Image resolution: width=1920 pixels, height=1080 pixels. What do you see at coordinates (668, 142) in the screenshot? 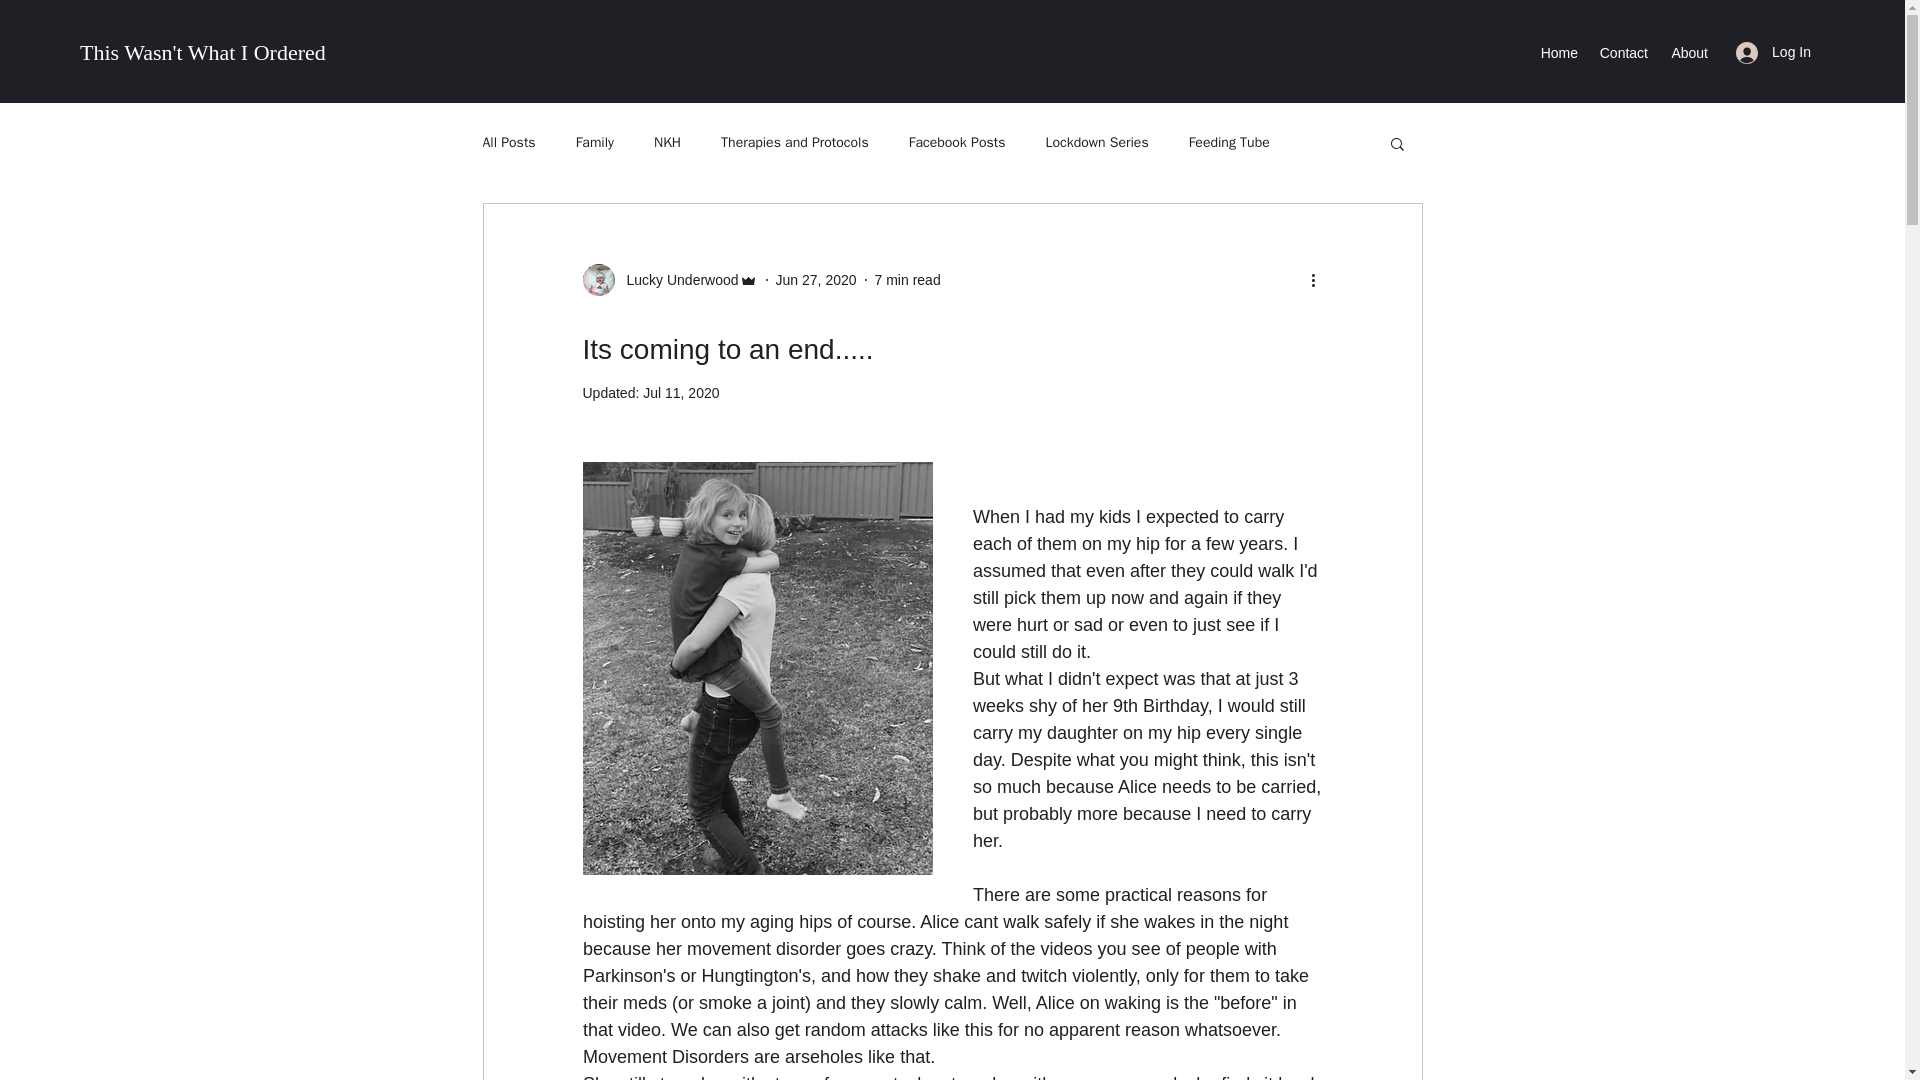
I see `NKH` at bounding box center [668, 142].